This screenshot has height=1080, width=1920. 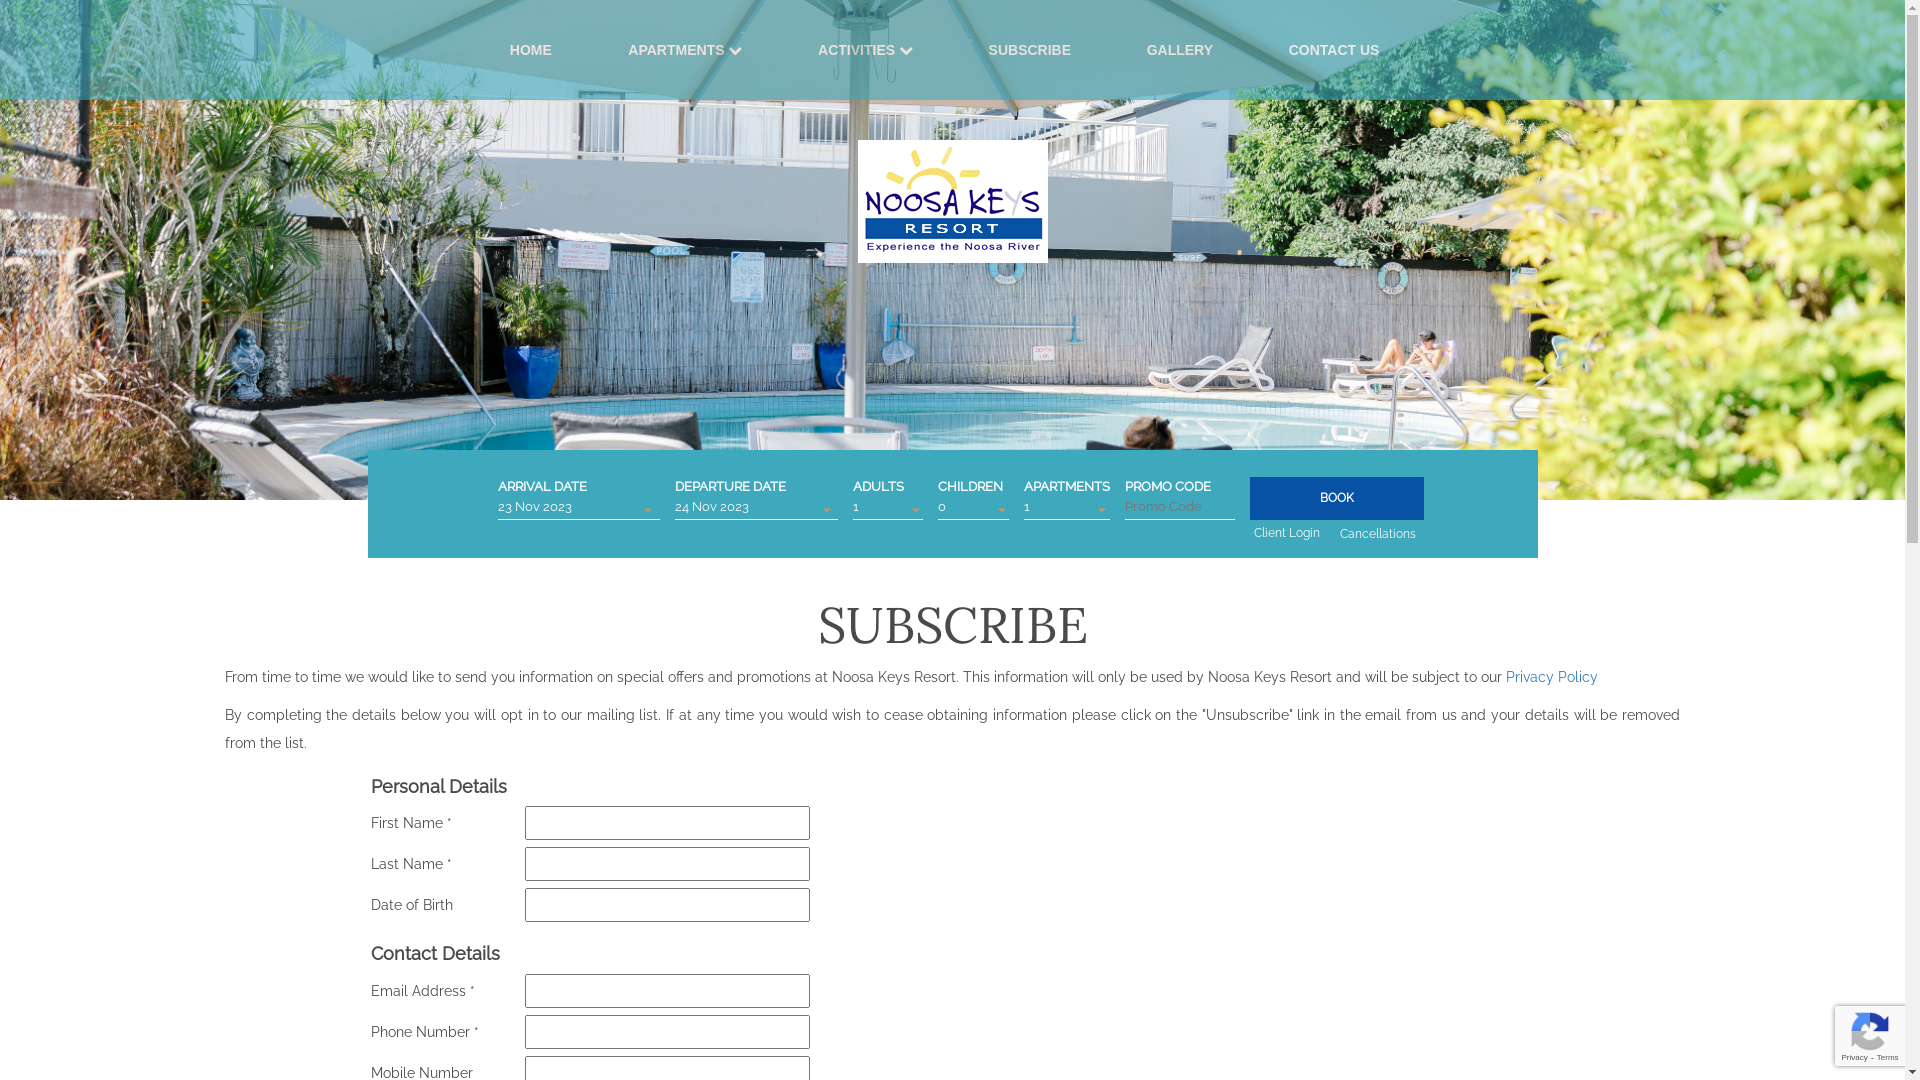 What do you see at coordinates (1552, 677) in the screenshot?
I see `Privacy Policy` at bounding box center [1552, 677].